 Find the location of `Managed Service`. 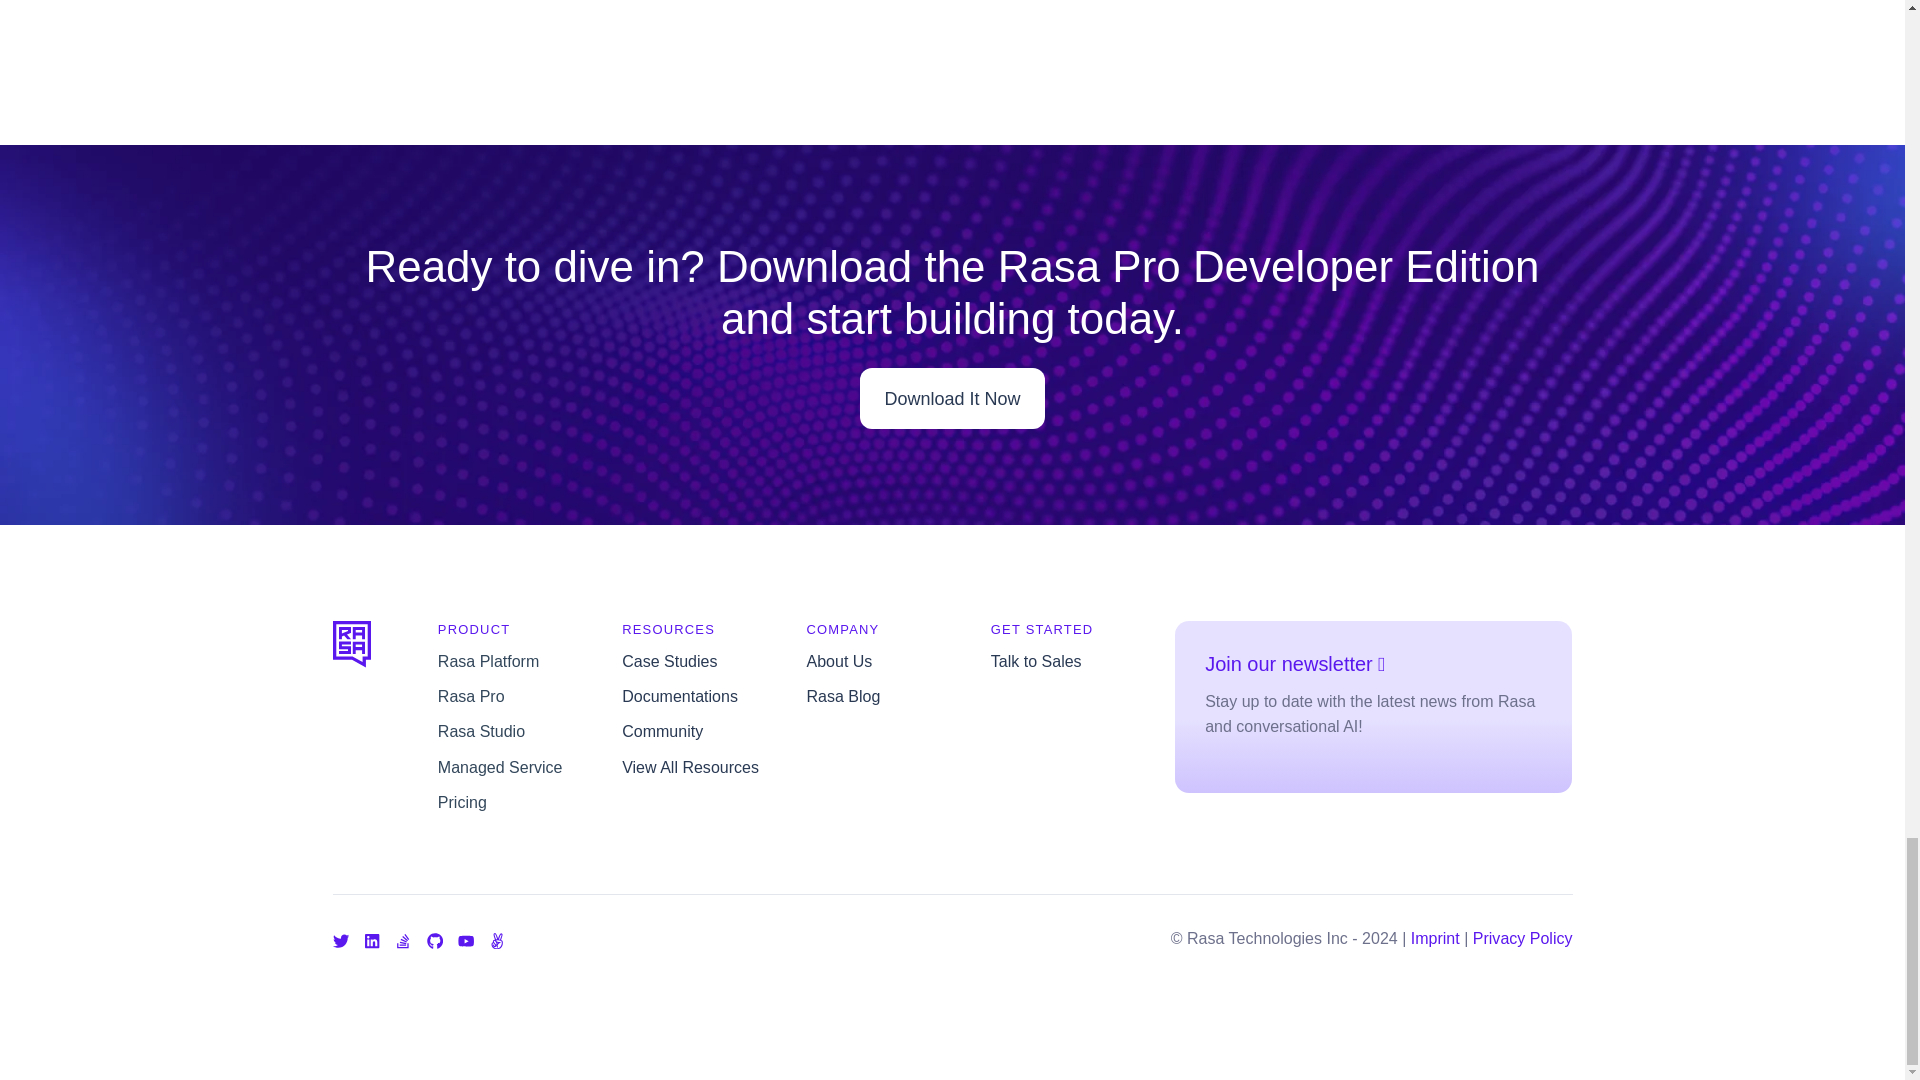

Managed Service is located at coordinates (500, 767).